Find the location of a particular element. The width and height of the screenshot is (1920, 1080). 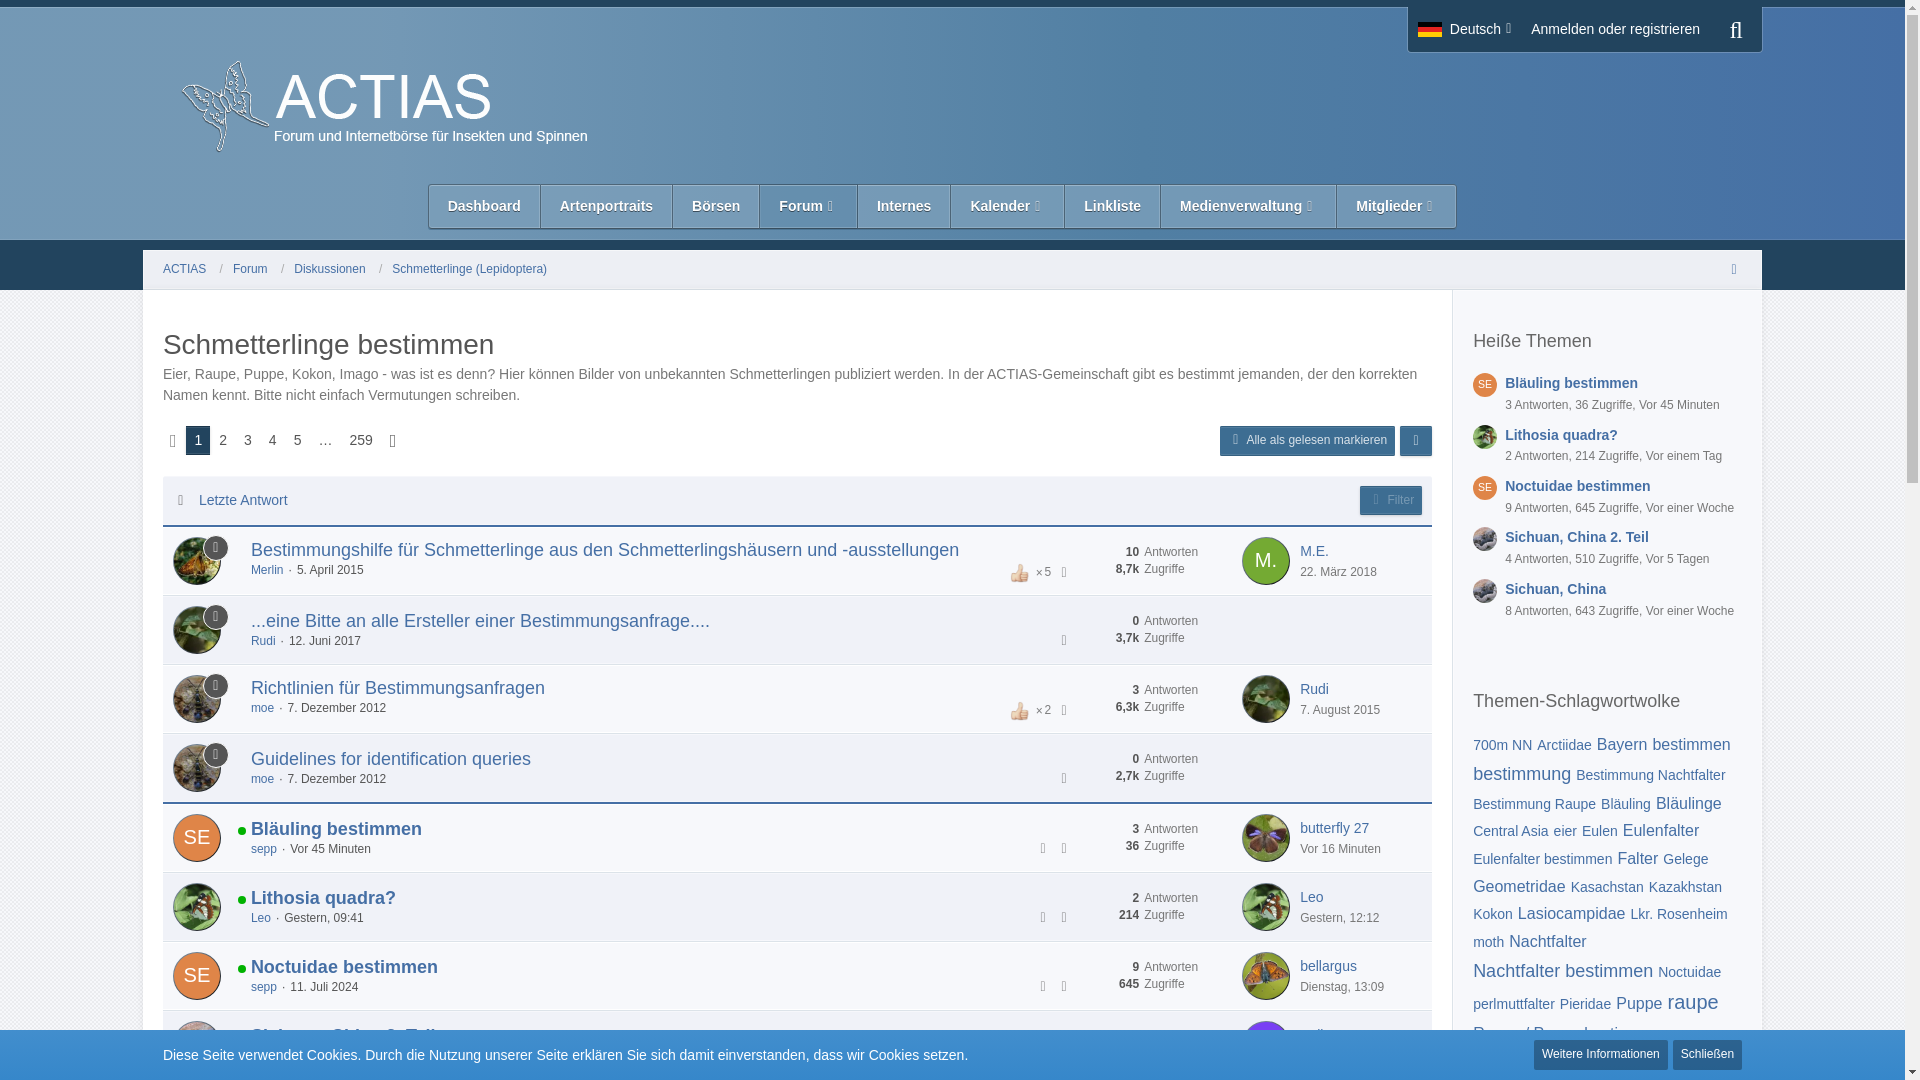

Diskussionen is located at coordinates (338, 270).